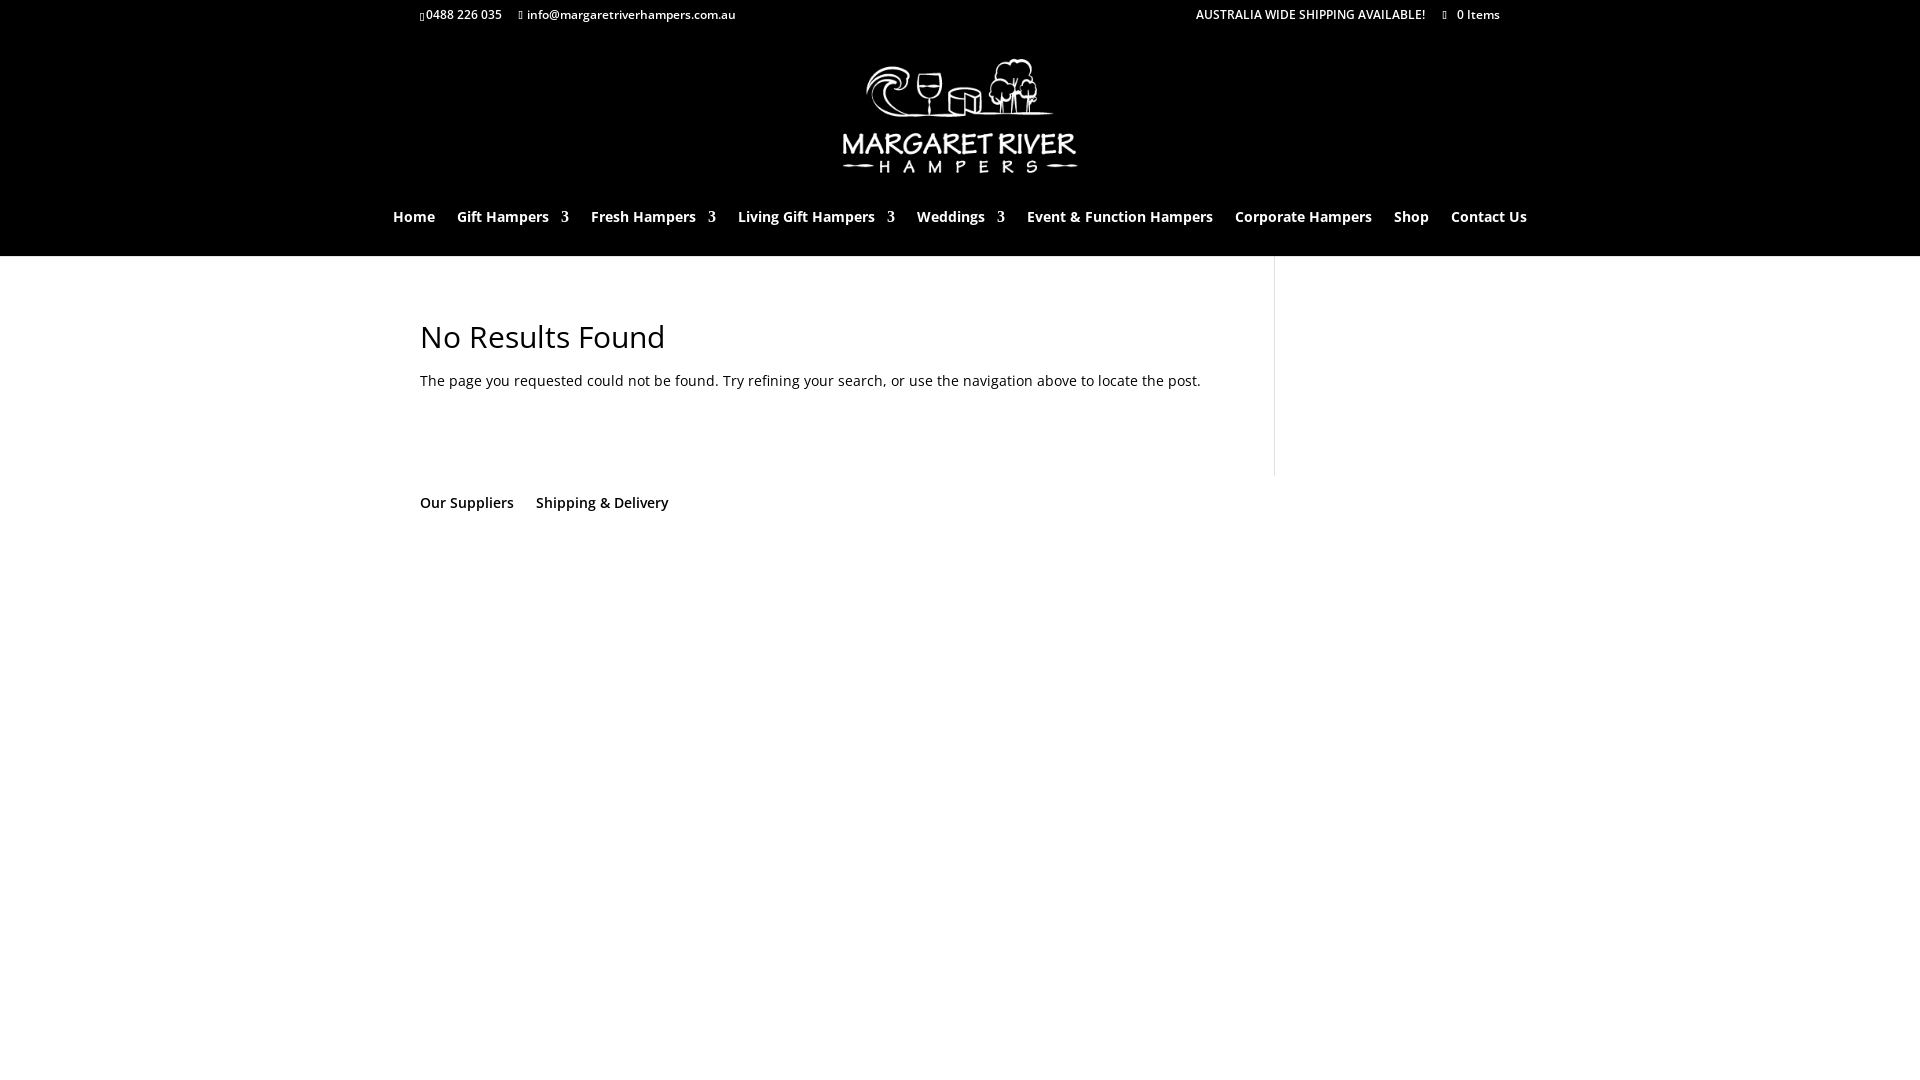  I want to click on Home, so click(414, 233).